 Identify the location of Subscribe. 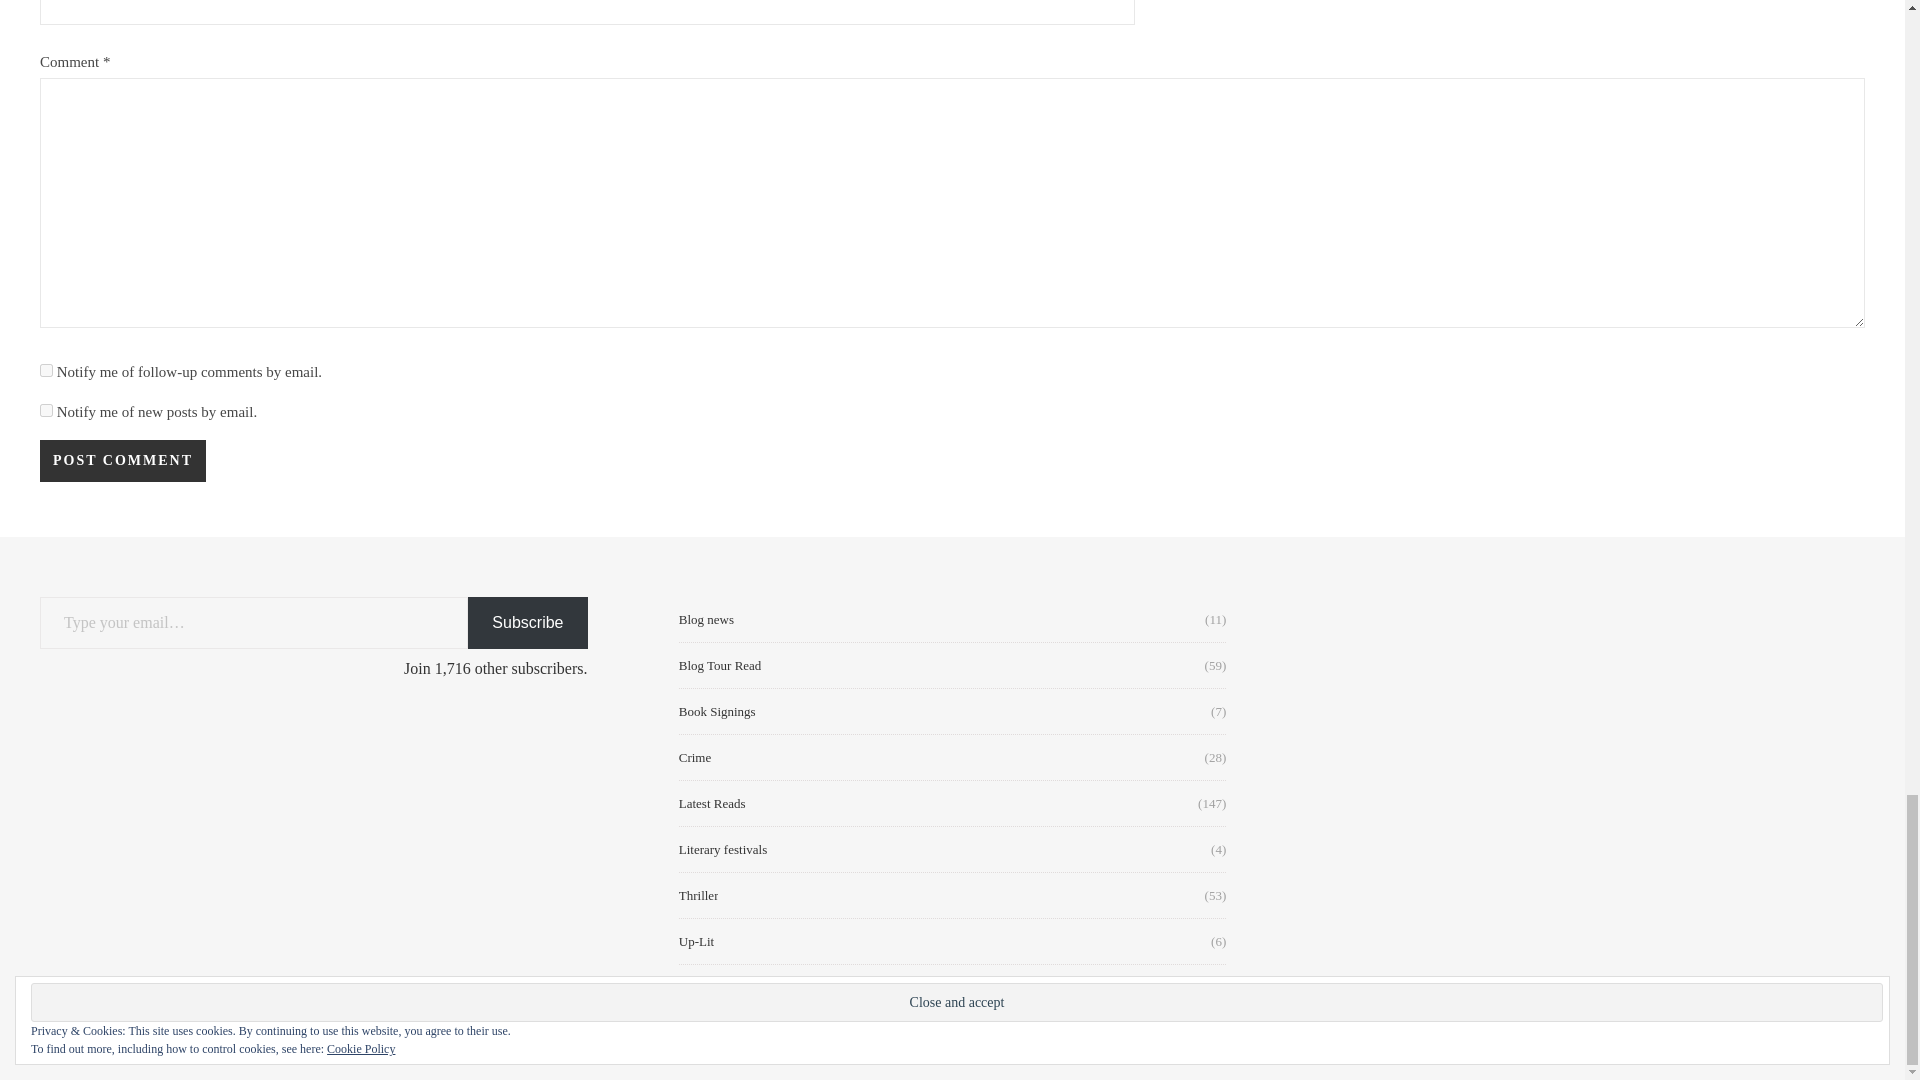
(528, 624).